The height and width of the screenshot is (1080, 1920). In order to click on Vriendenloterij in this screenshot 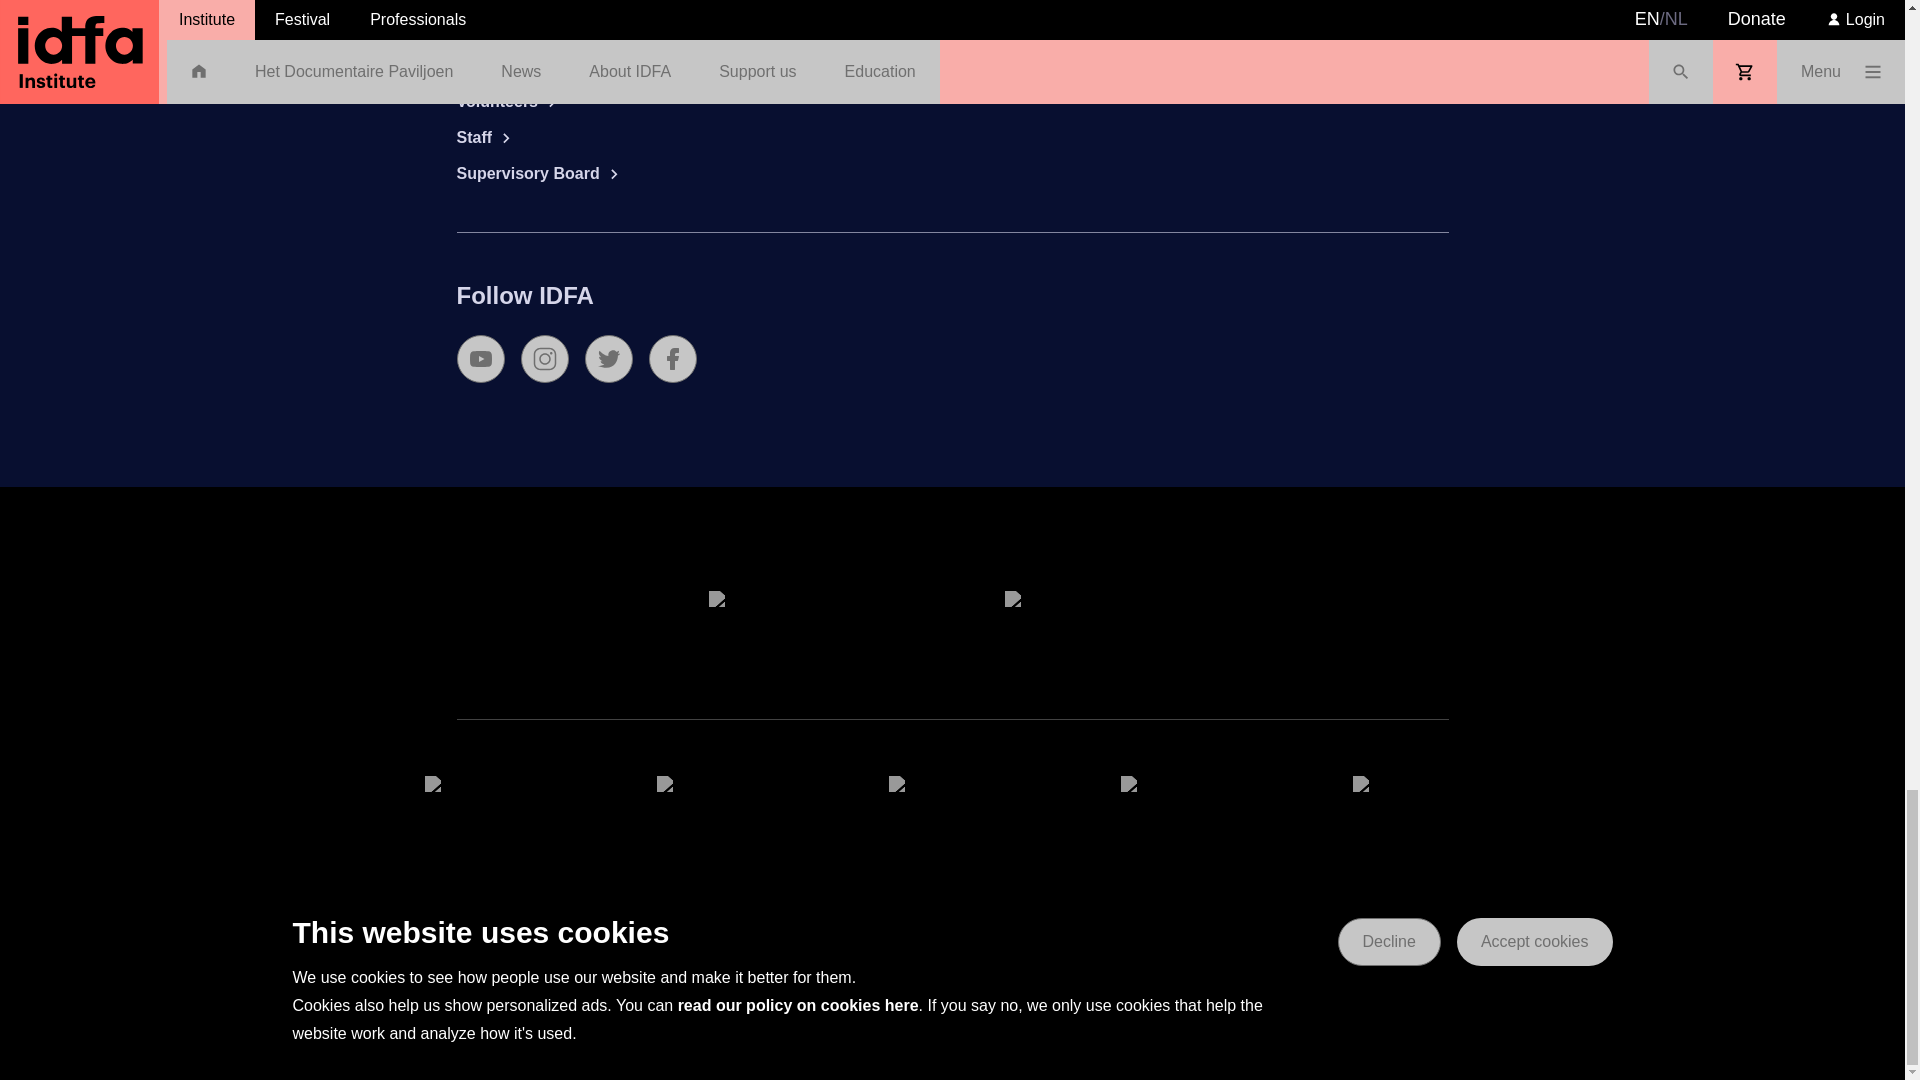, I will do `click(804, 626)`.